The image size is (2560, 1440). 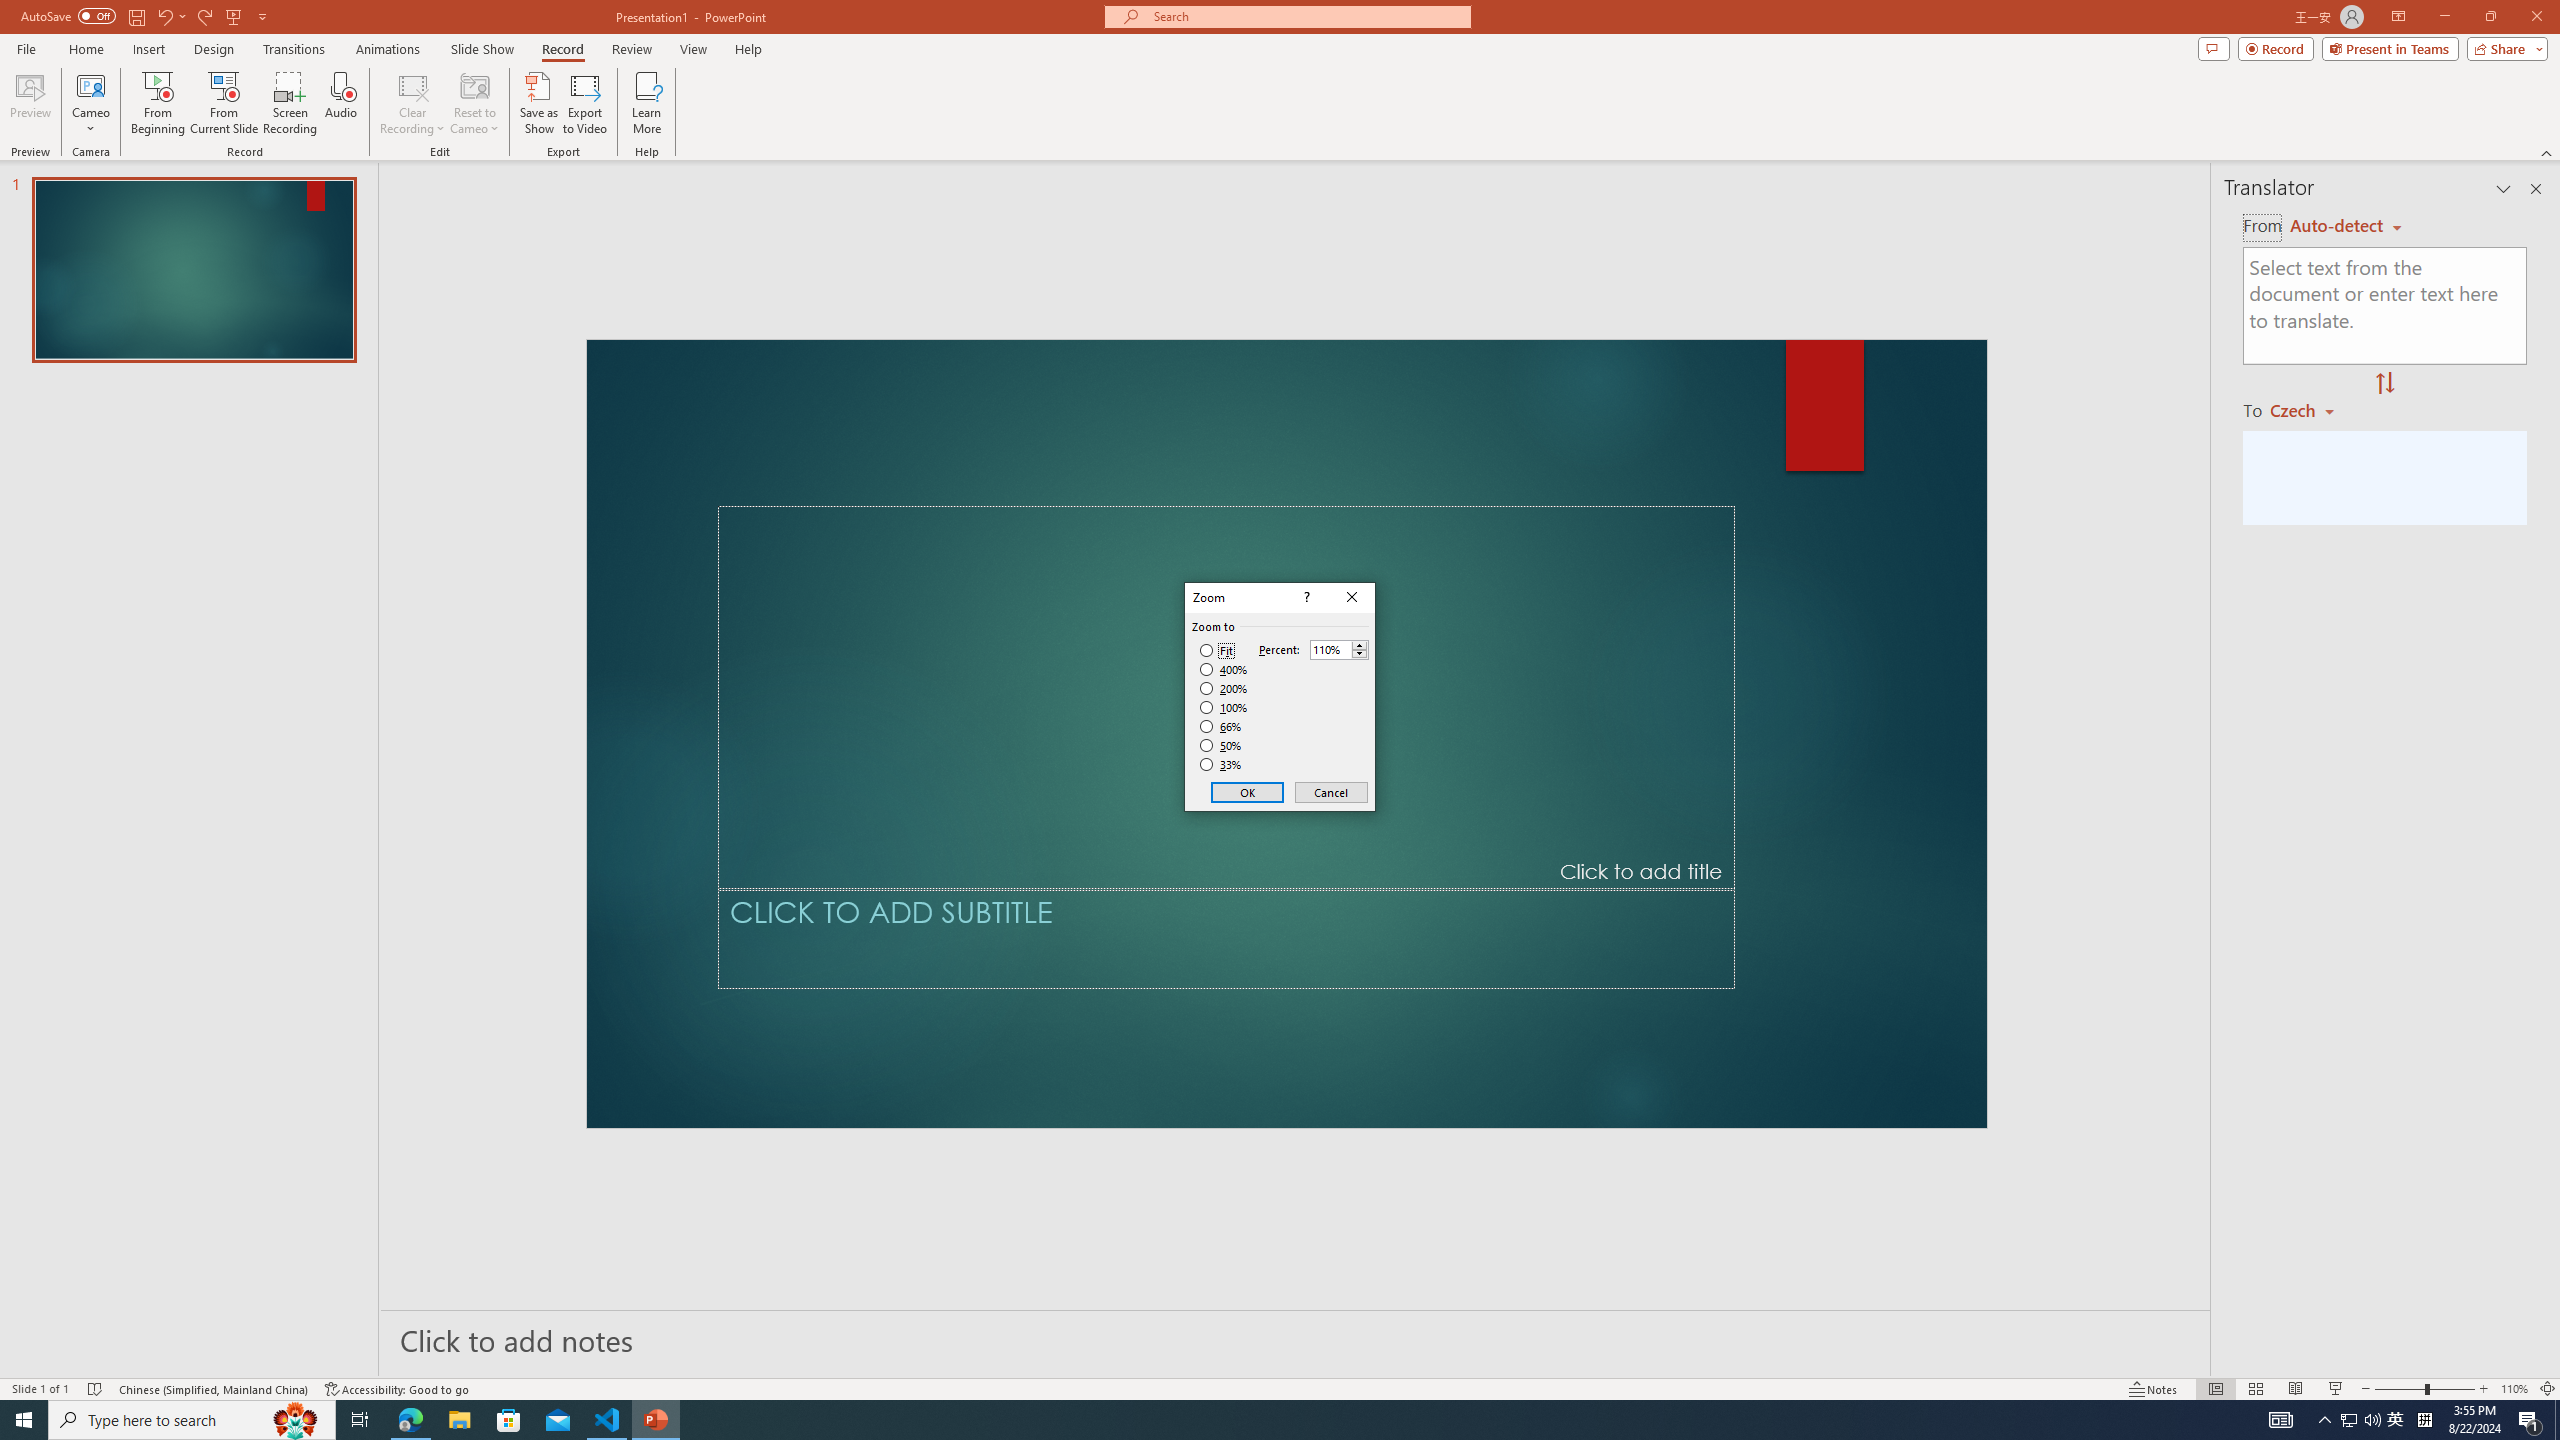 What do you see at coordinates (2346, 226) in the screenshot?
I see `Auto-detect` at bounding box center [2346, 226].